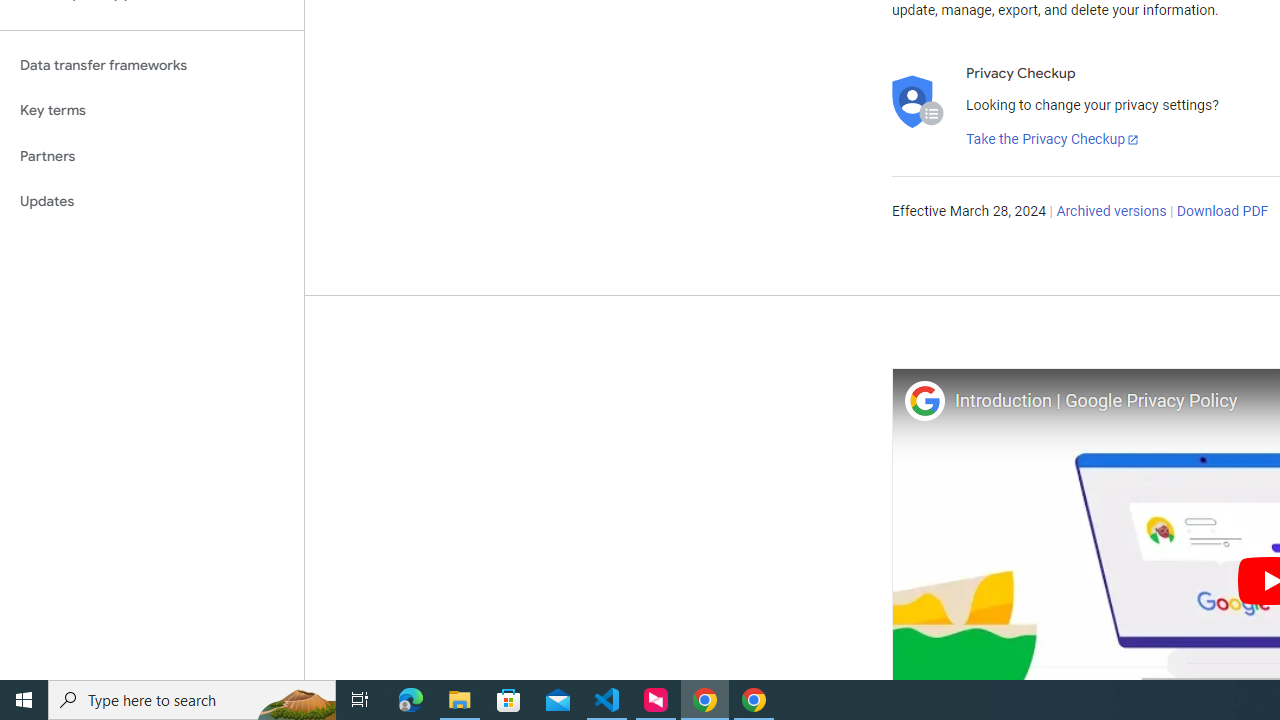 This screenshot has height=720, width=1280. I want to click on Archived versions, so click(1112, 212).